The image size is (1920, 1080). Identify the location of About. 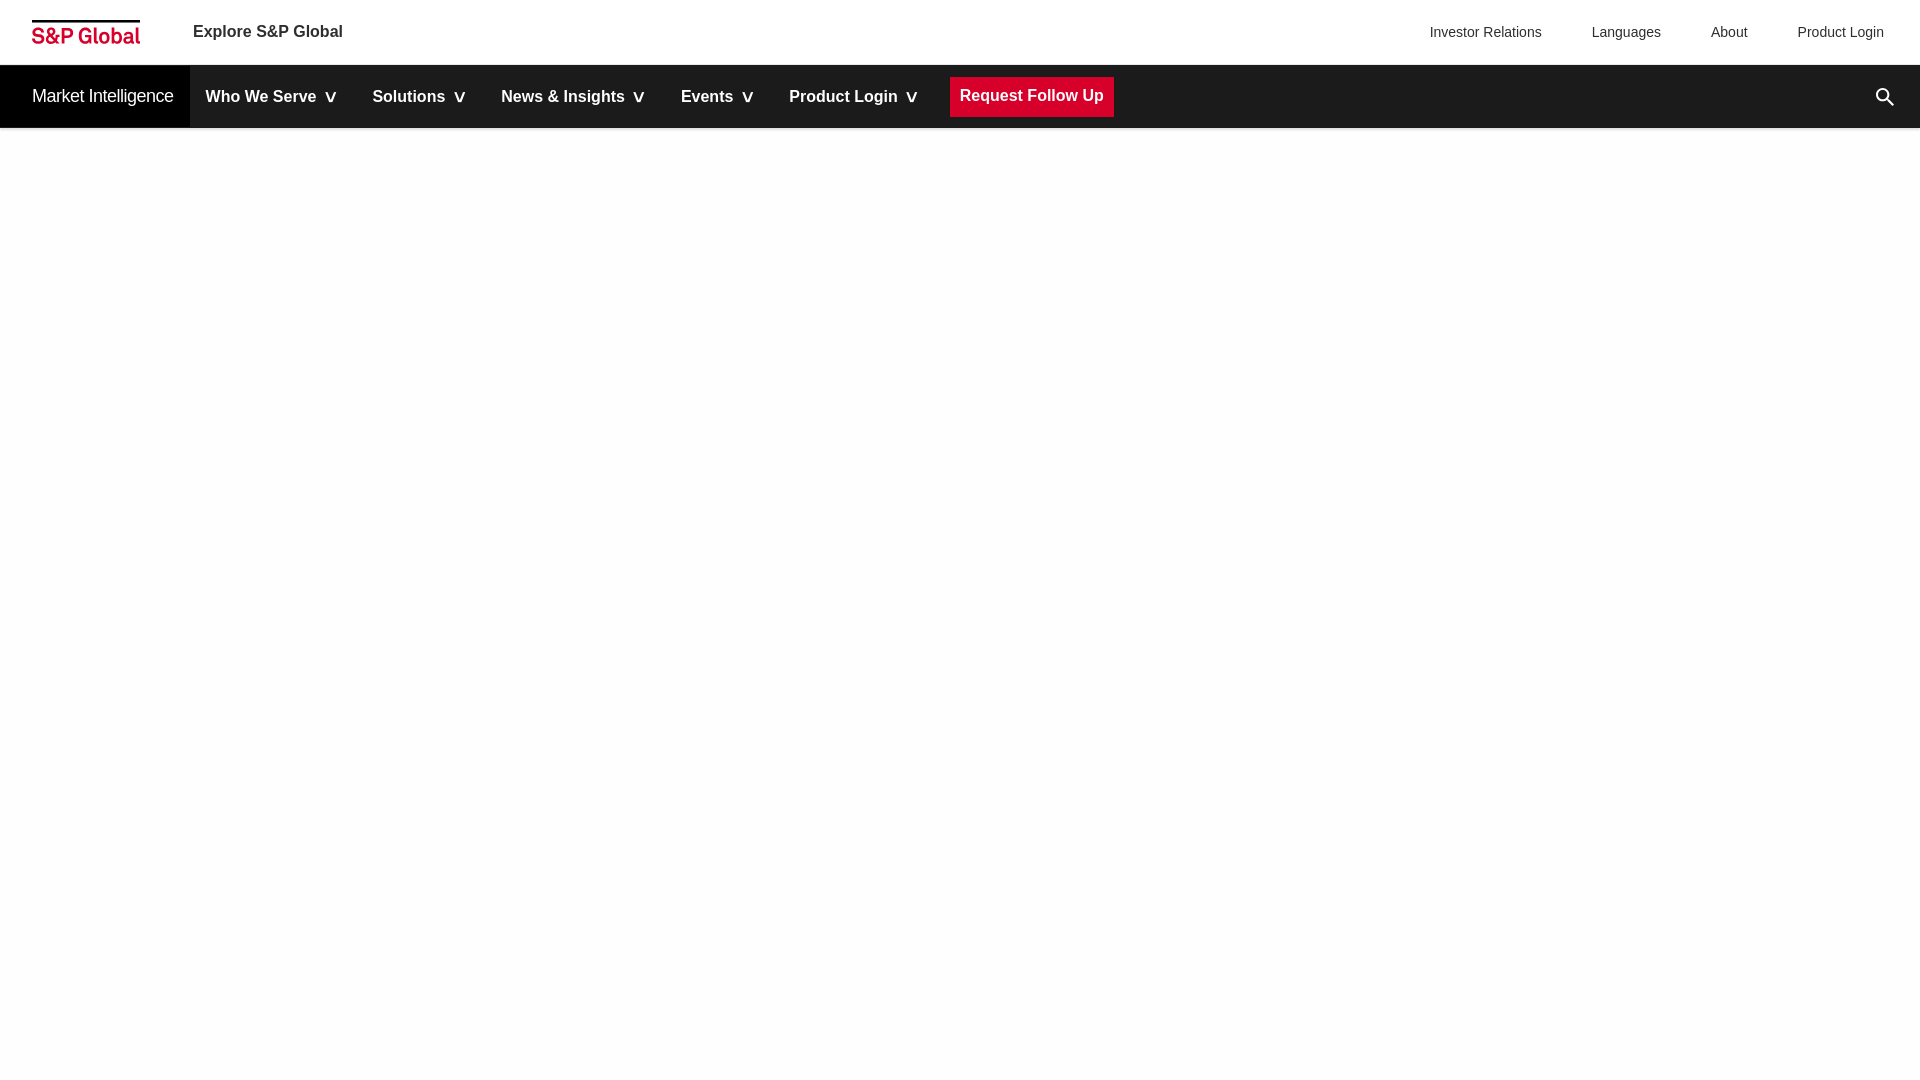
(1724, 32).